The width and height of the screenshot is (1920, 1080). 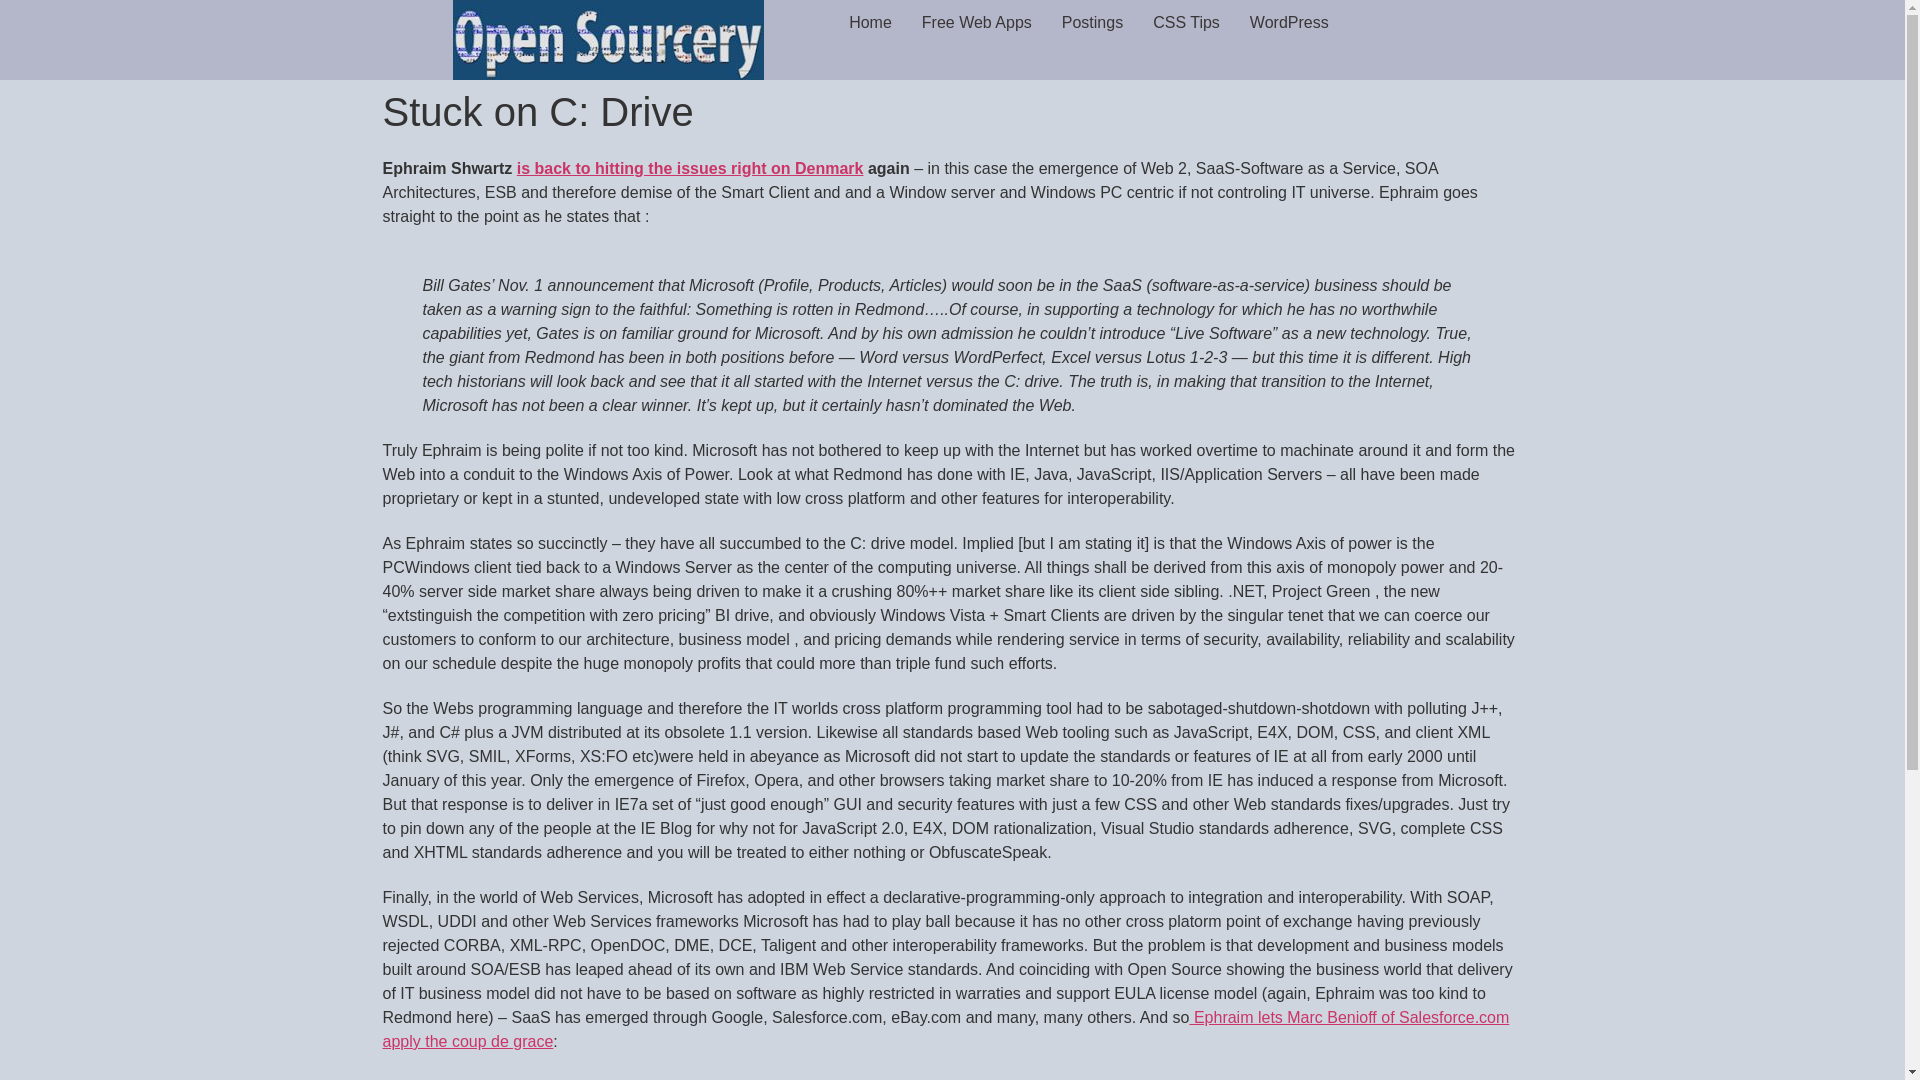 What do you see at coordinates (690, 168) in the screenshot?
I see `is back to hitting the issues right on Denmark` at bounding box center [690, 168].